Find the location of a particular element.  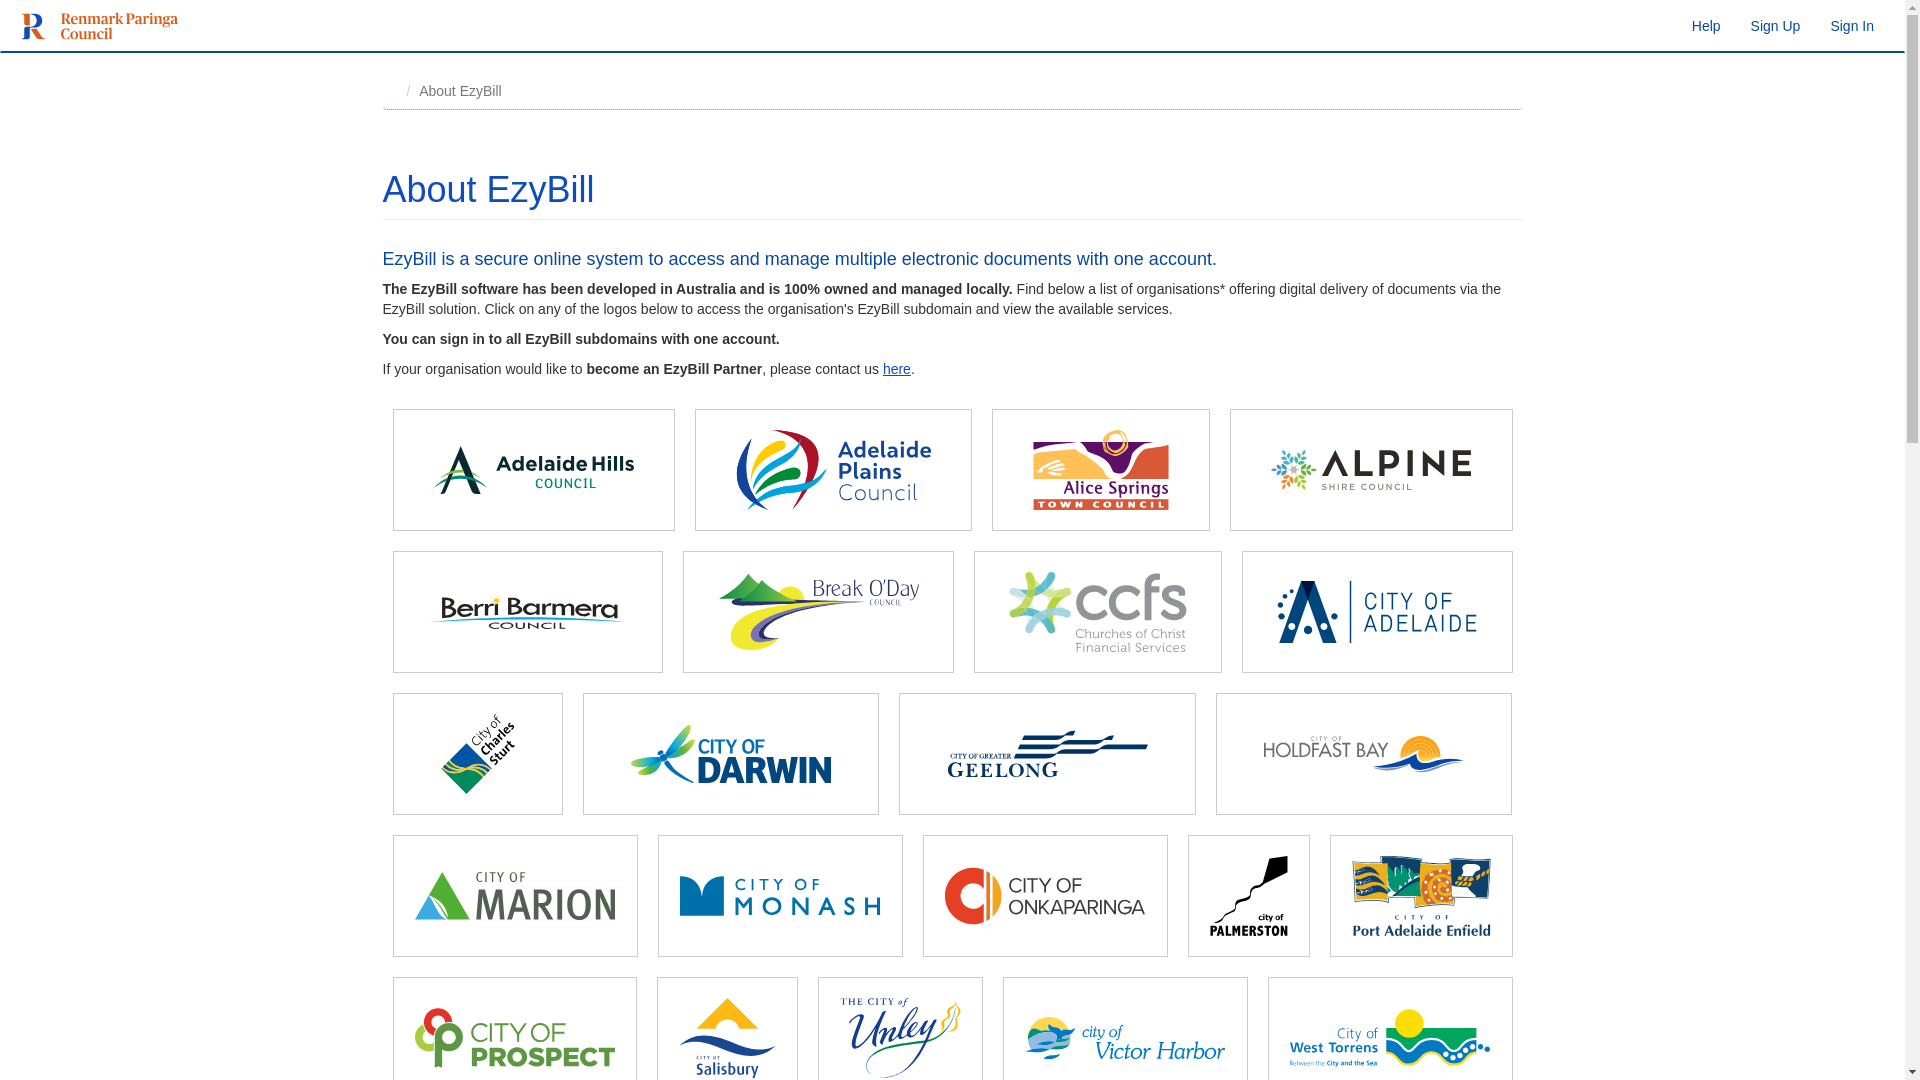

Open City of Adelaide EzyBill site in new window. is located at coordinates (1378, 612).